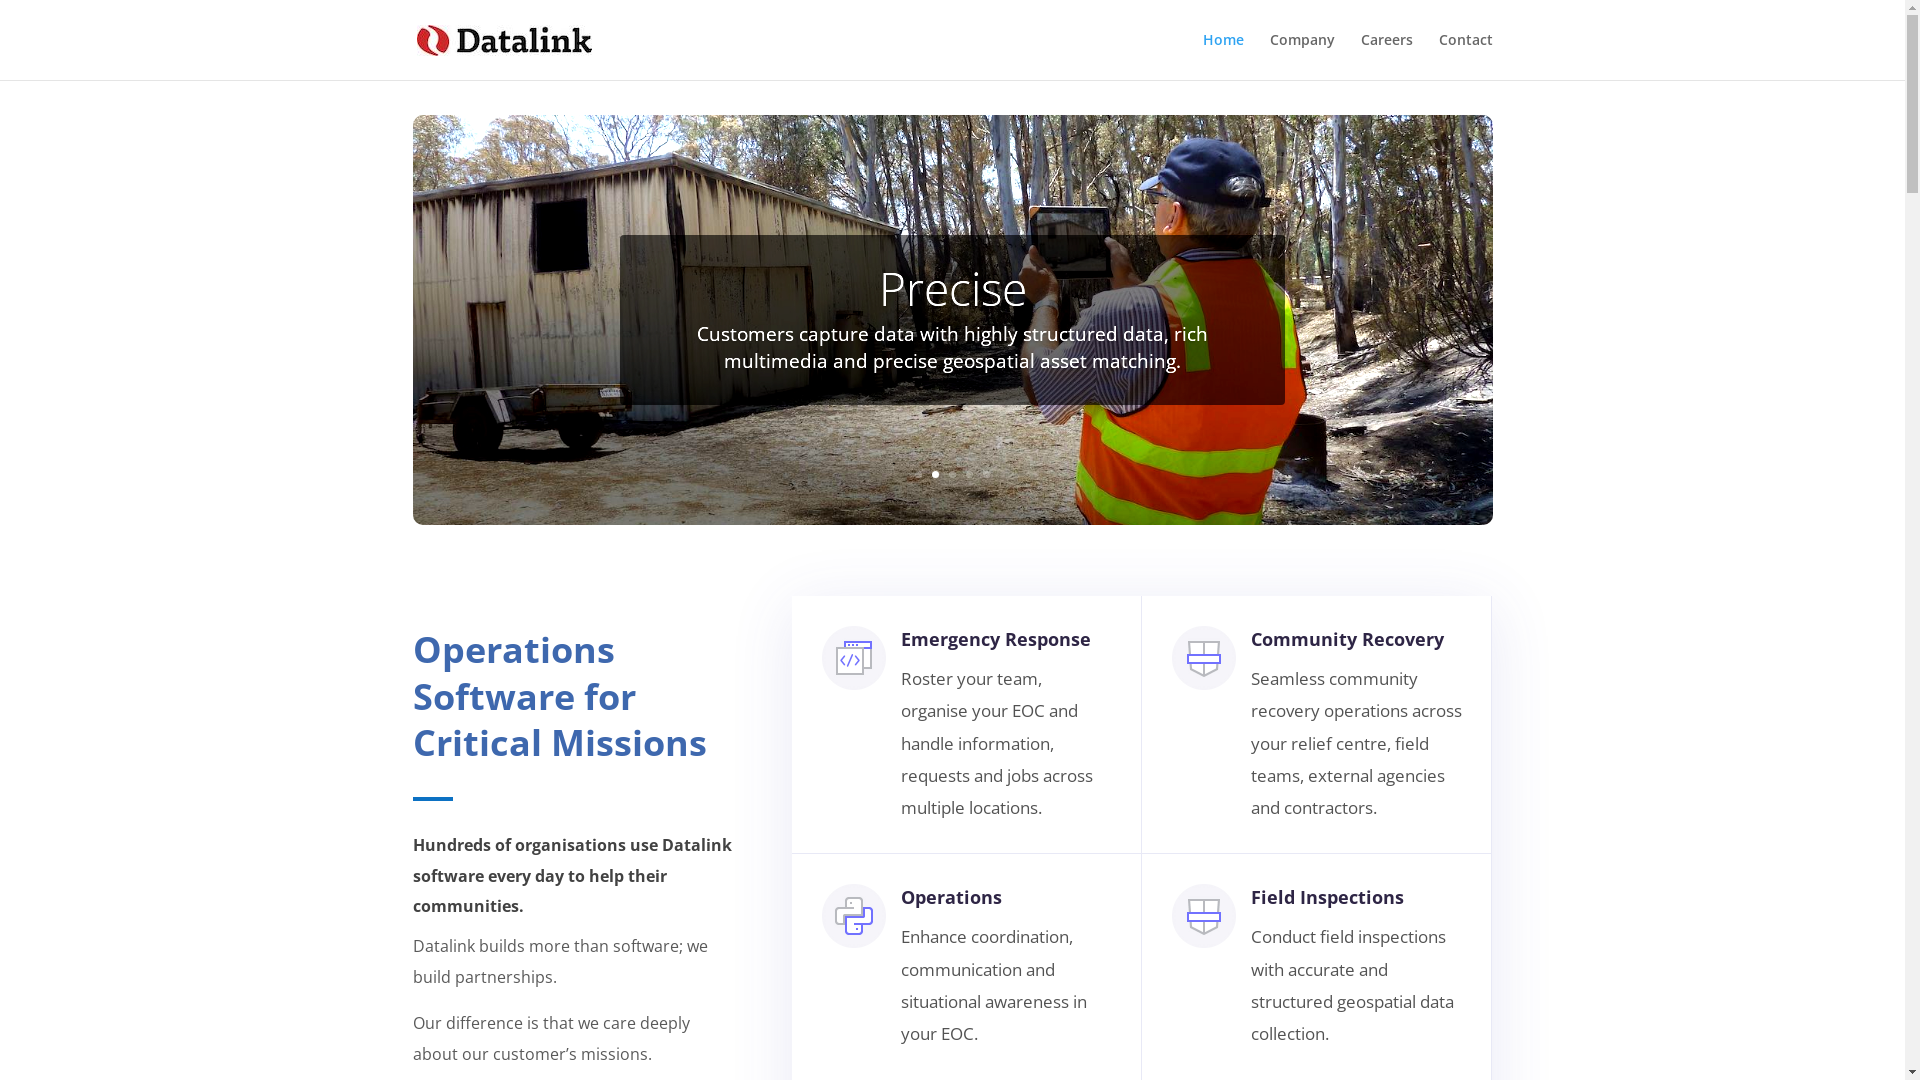  I want to click on Emergency Response, so click(996, 639).